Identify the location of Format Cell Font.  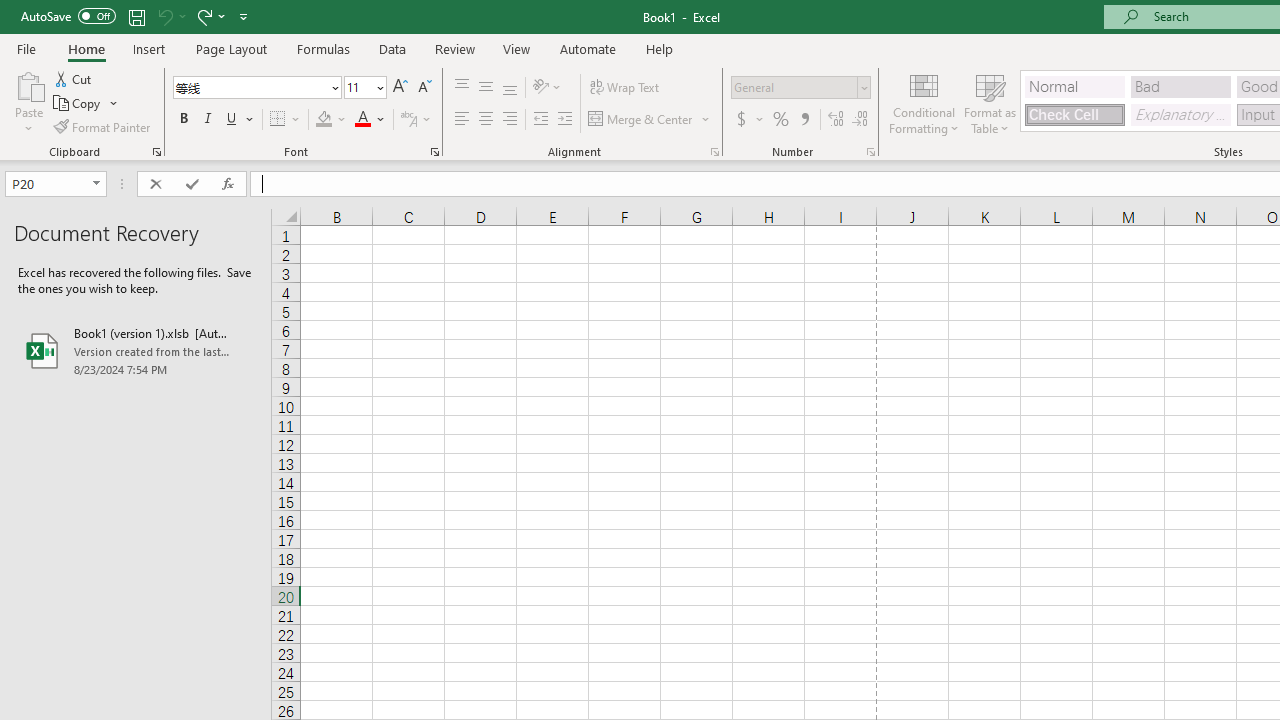
(434, 152).